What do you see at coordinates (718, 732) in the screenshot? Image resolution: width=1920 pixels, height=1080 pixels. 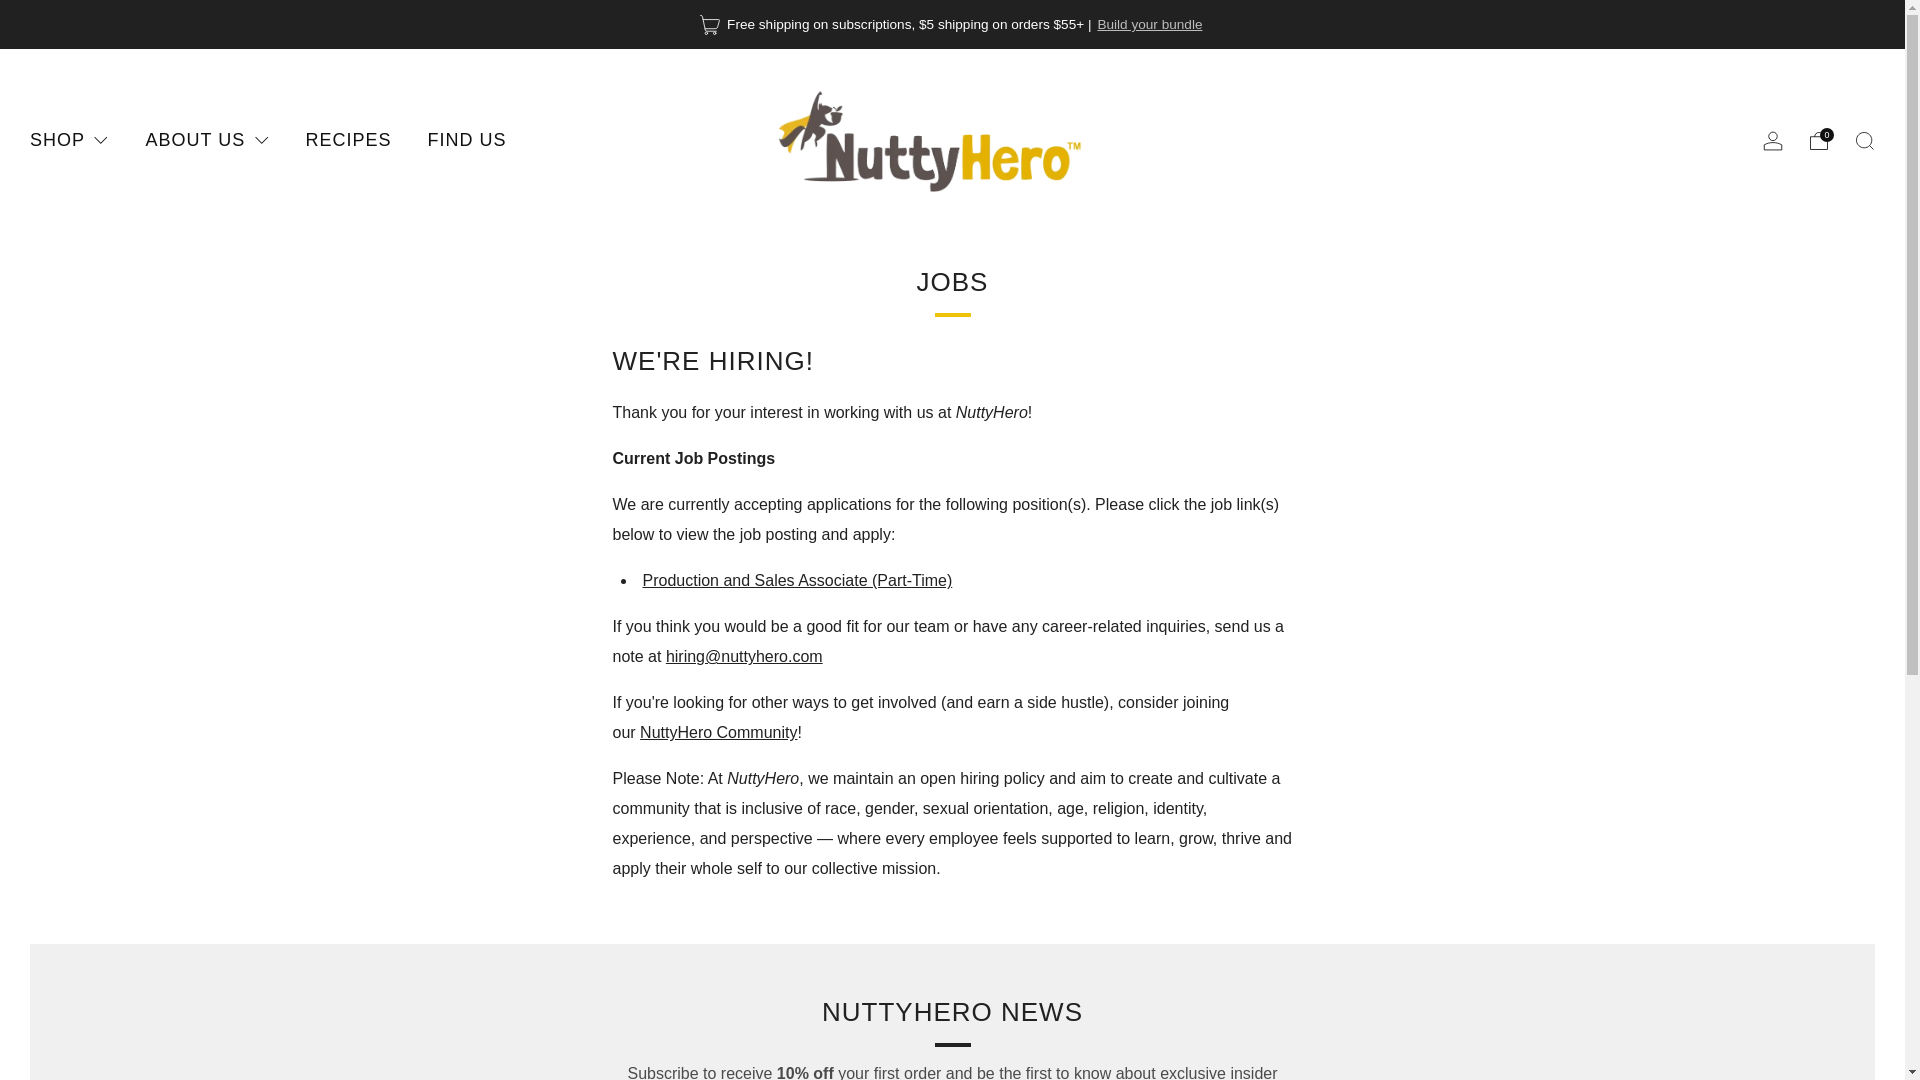 I see `NuttyHero Ambassador Application` at bounding box center [718, 732].